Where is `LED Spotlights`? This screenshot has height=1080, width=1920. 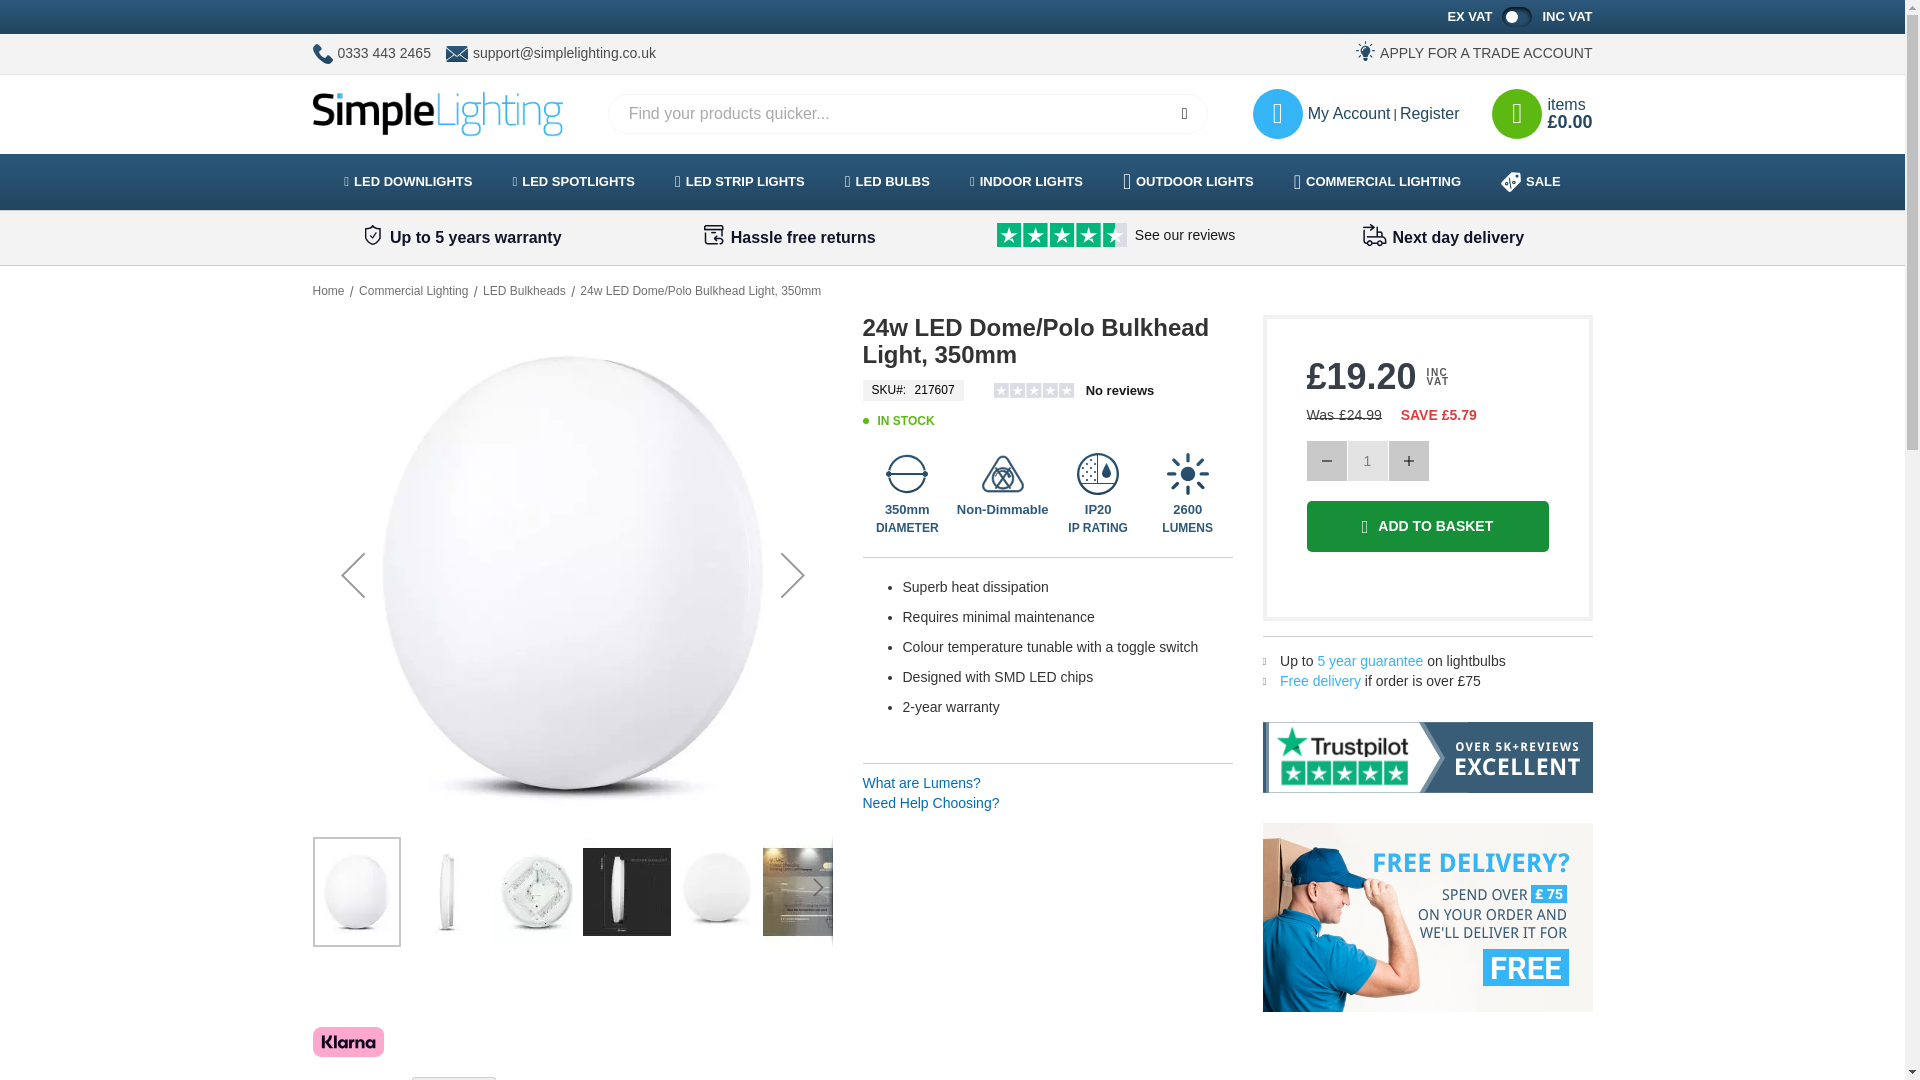 LED Spotlights is located at coordinates (572, 182).